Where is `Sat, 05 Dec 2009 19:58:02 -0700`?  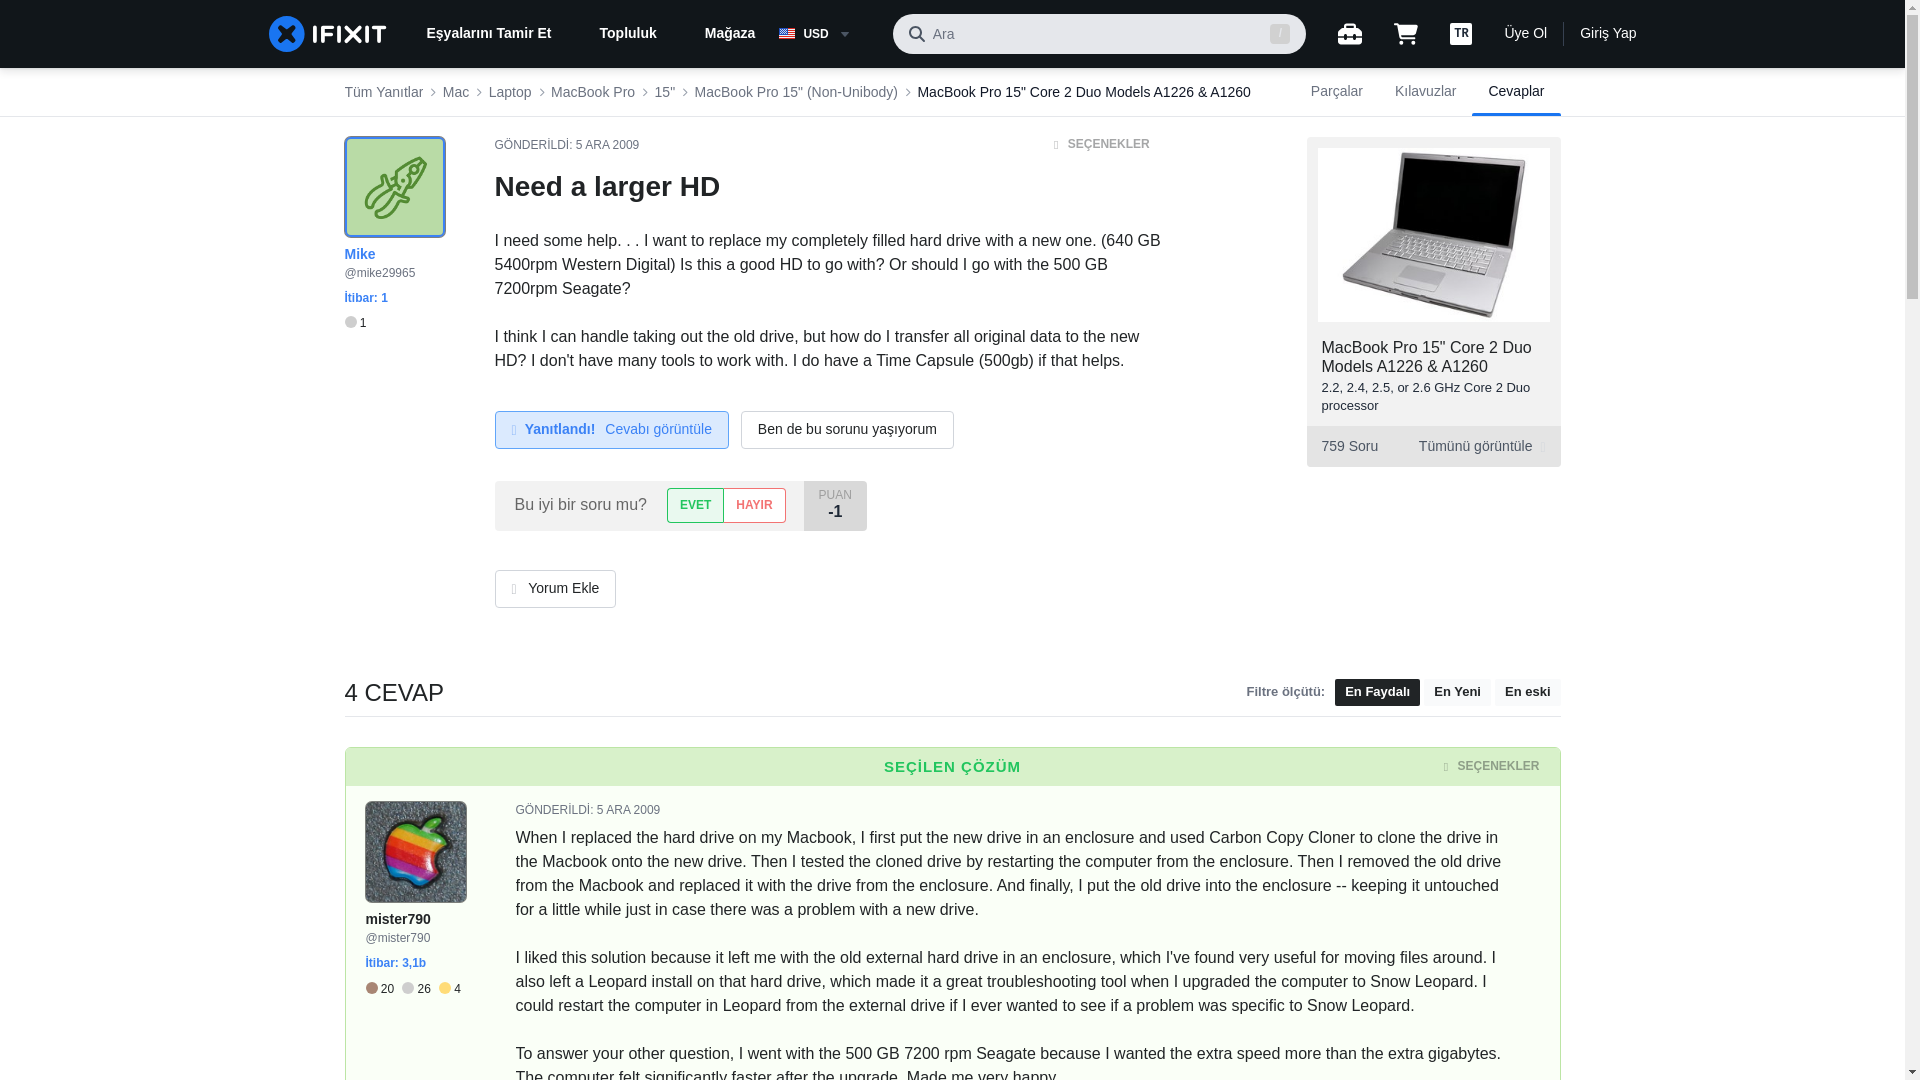
Sat, 05 Dec 2009 19:58:02 -0700 is located at coordinates (608, 145).